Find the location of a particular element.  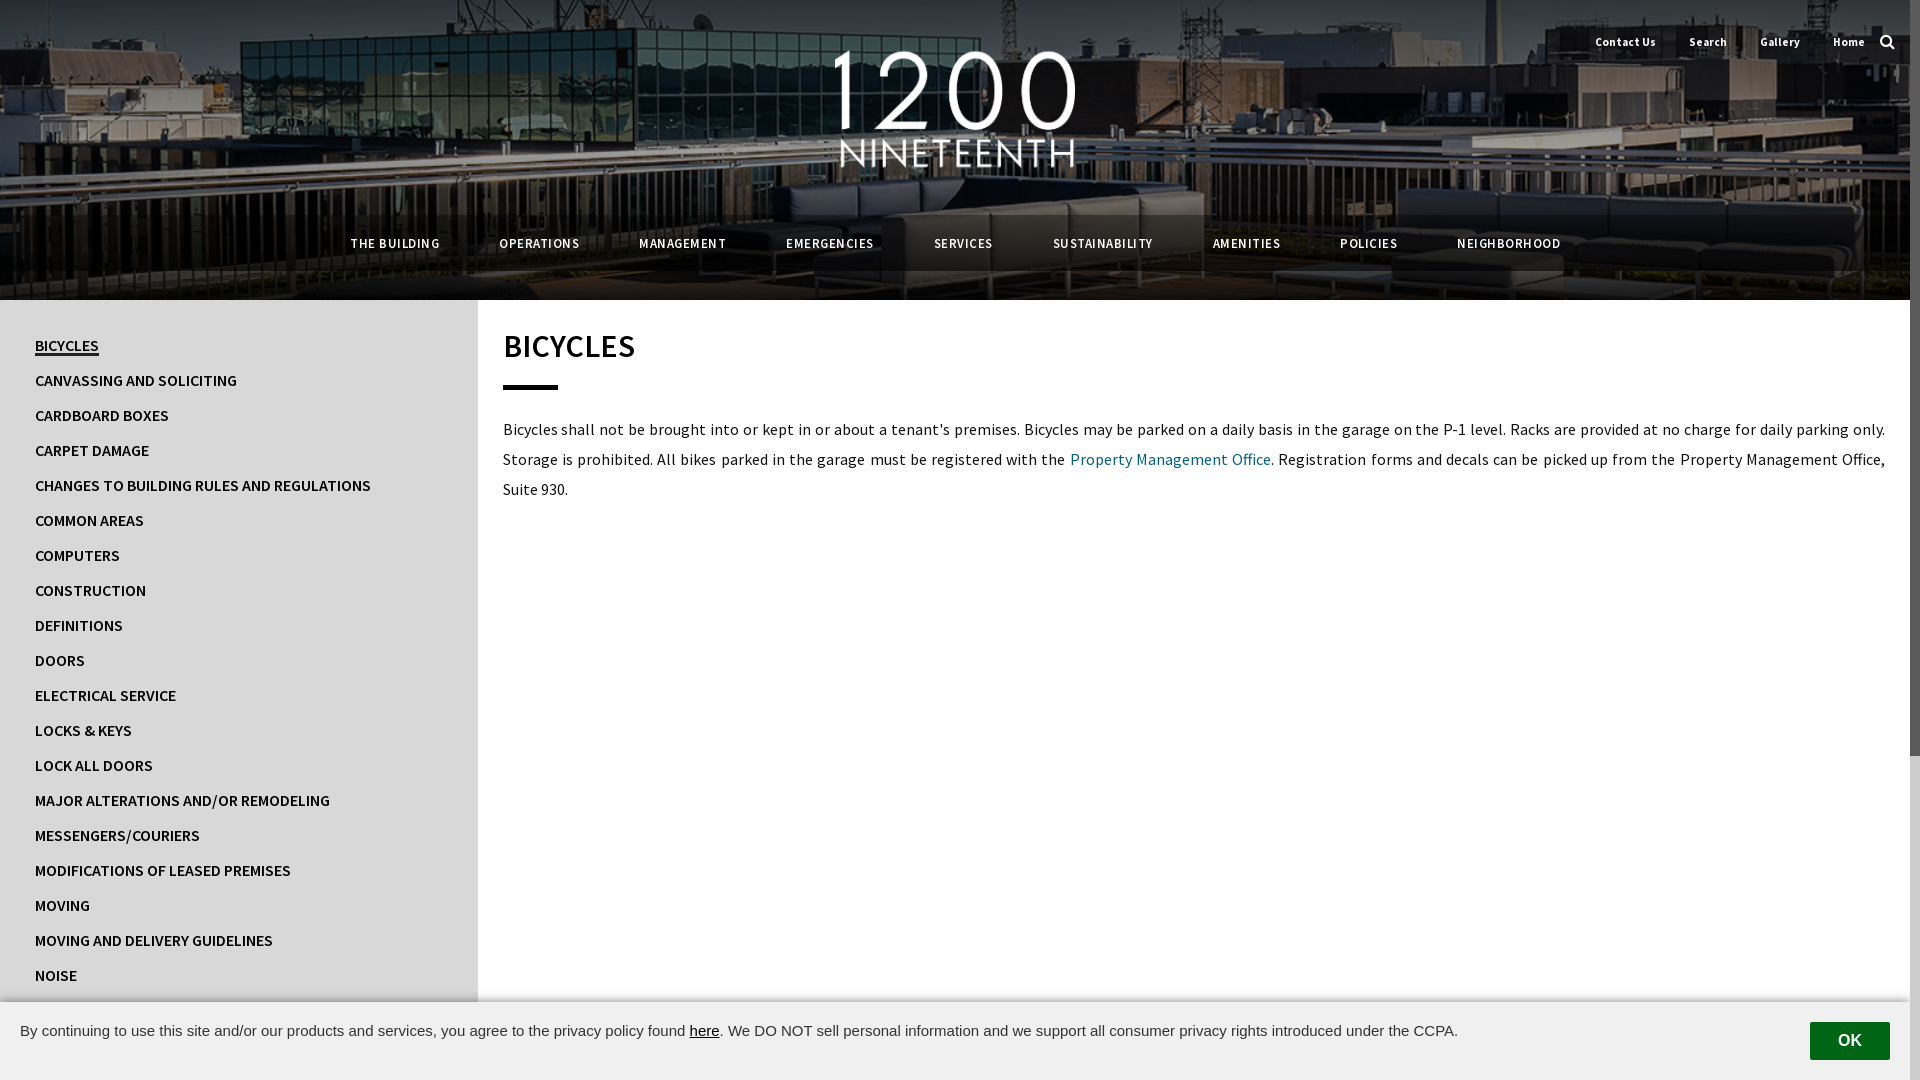

CANVASSING AND SOLICITING is located at coordinates (239, 380).